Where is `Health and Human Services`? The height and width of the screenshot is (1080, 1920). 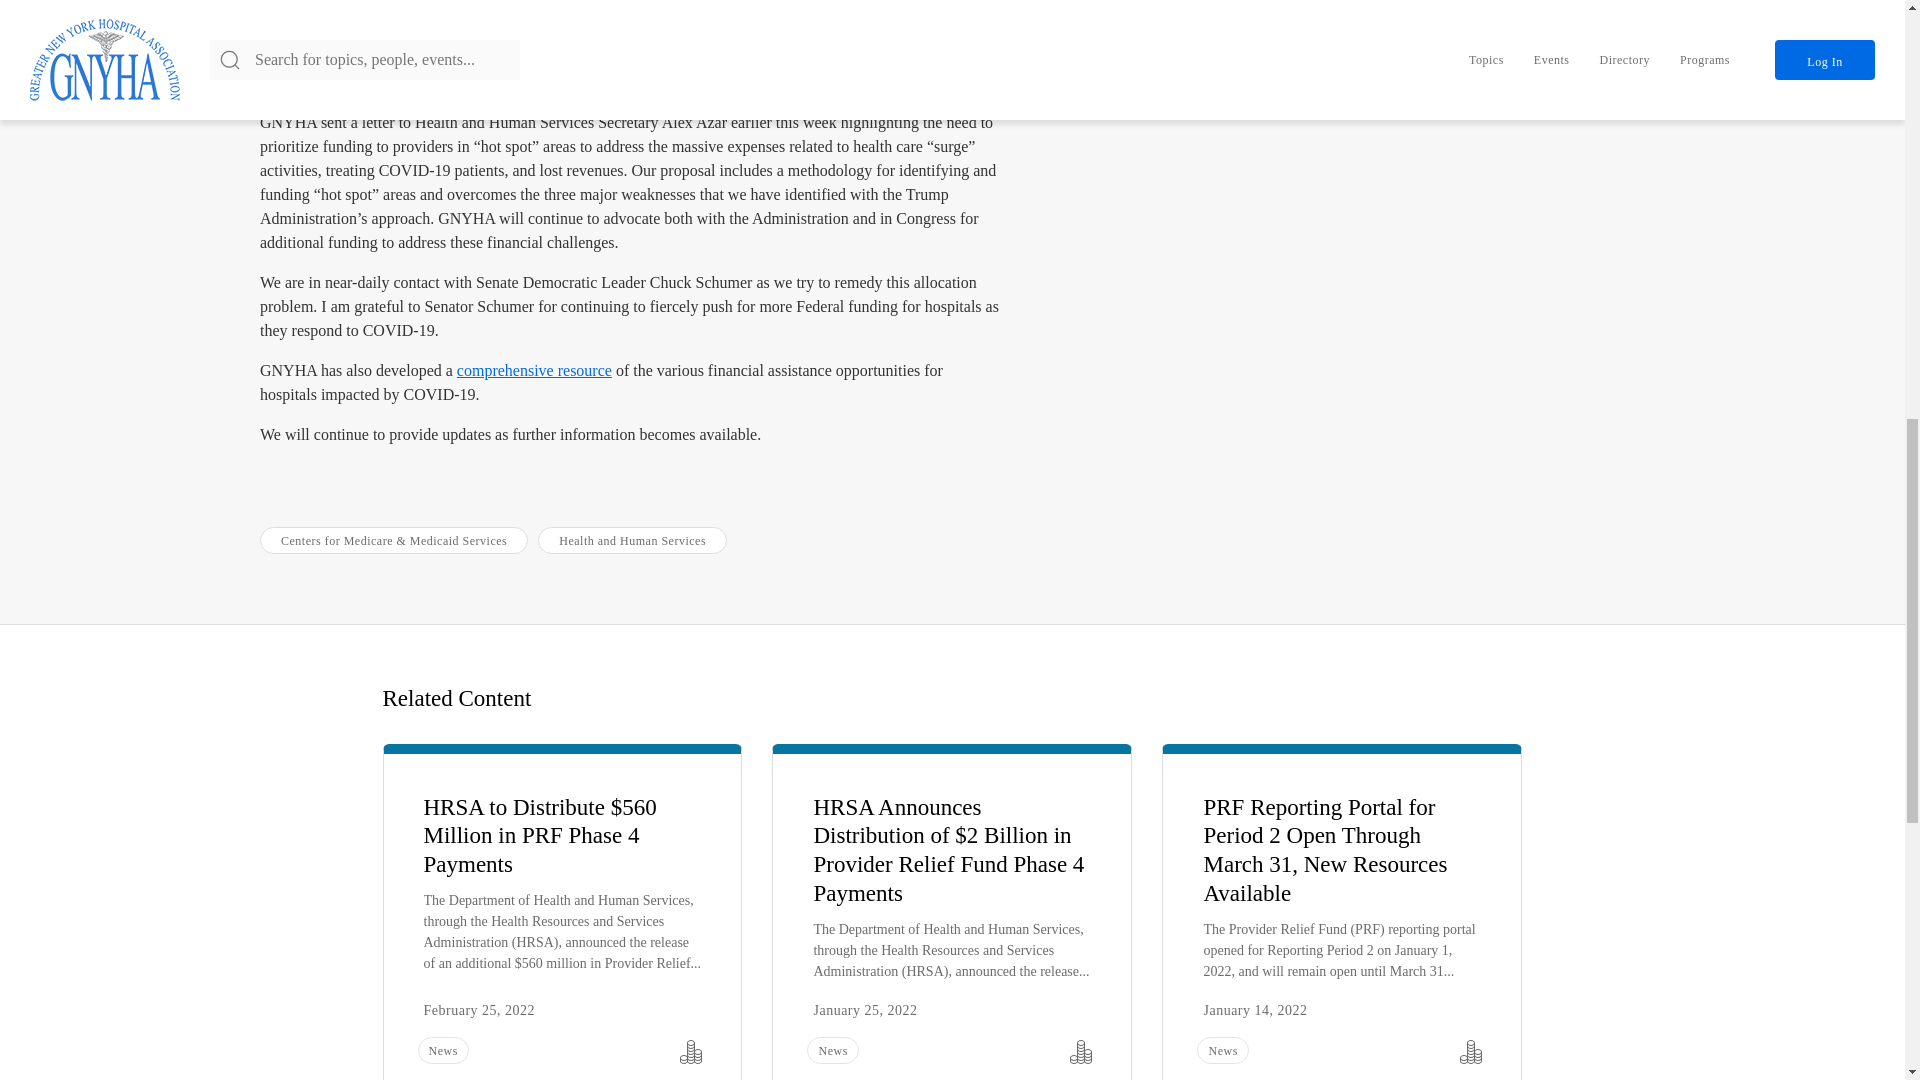 Health and Human Services is located at coordinates (632, 540).